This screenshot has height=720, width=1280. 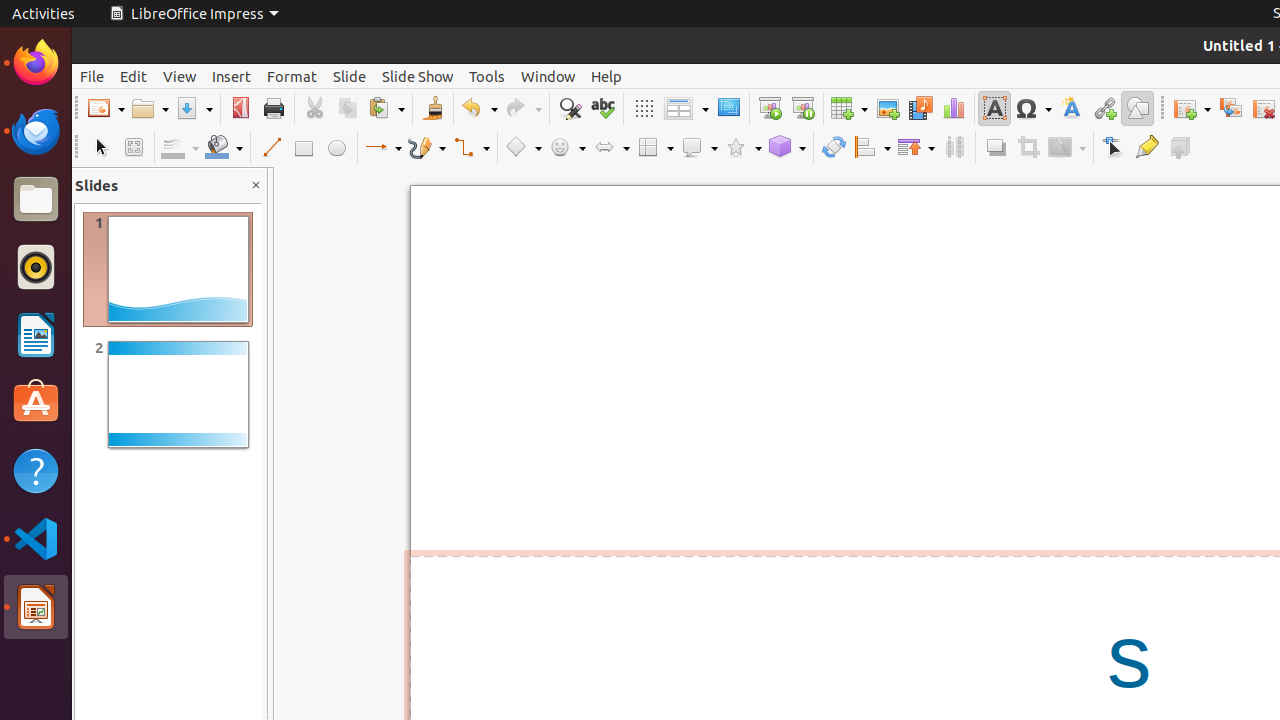 What do you see at coordinates (994, 108) in the screenshot?
I see `Text Box` at bounding box center [994, 108].